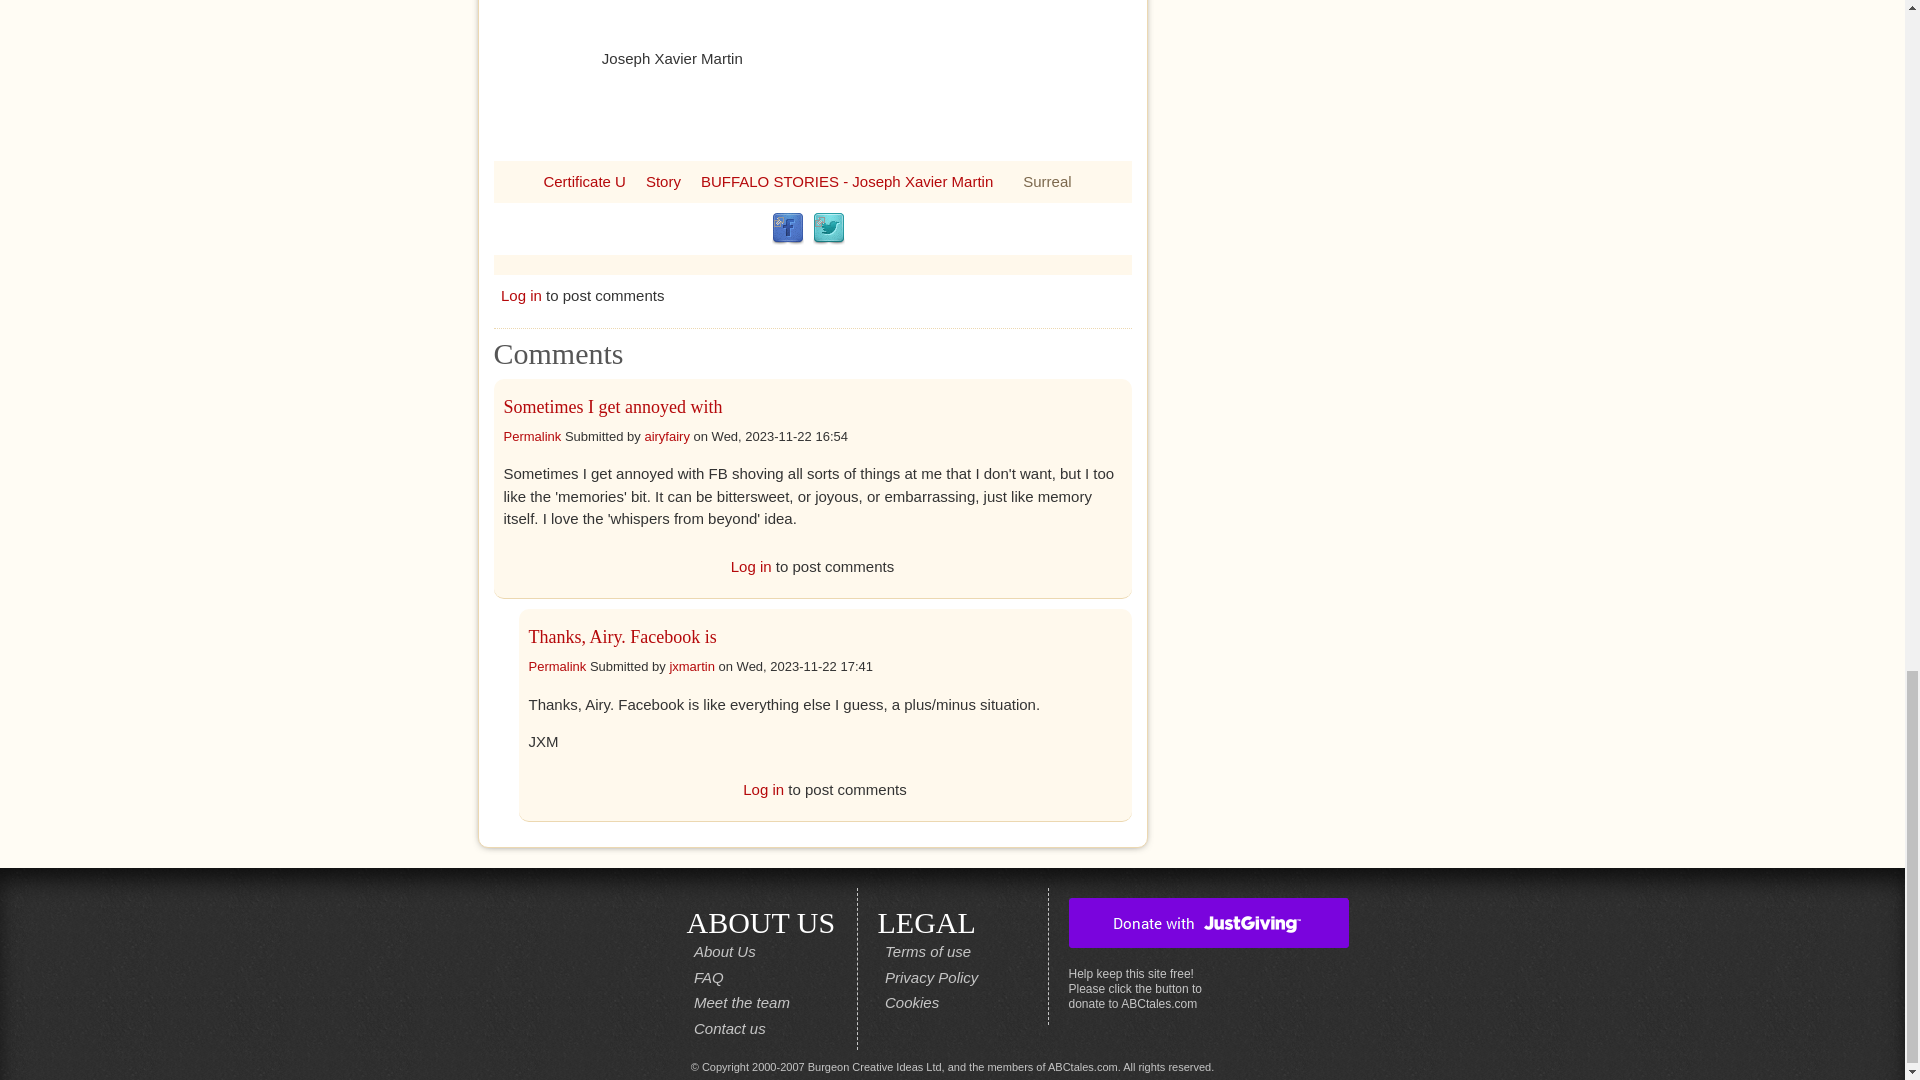 Image resolution: width=1920 pixels, height=1080 pixels. What do you see at coordinates (751, 566) in the screenshot?
I see `Log in` at bounding box center [751, 566].